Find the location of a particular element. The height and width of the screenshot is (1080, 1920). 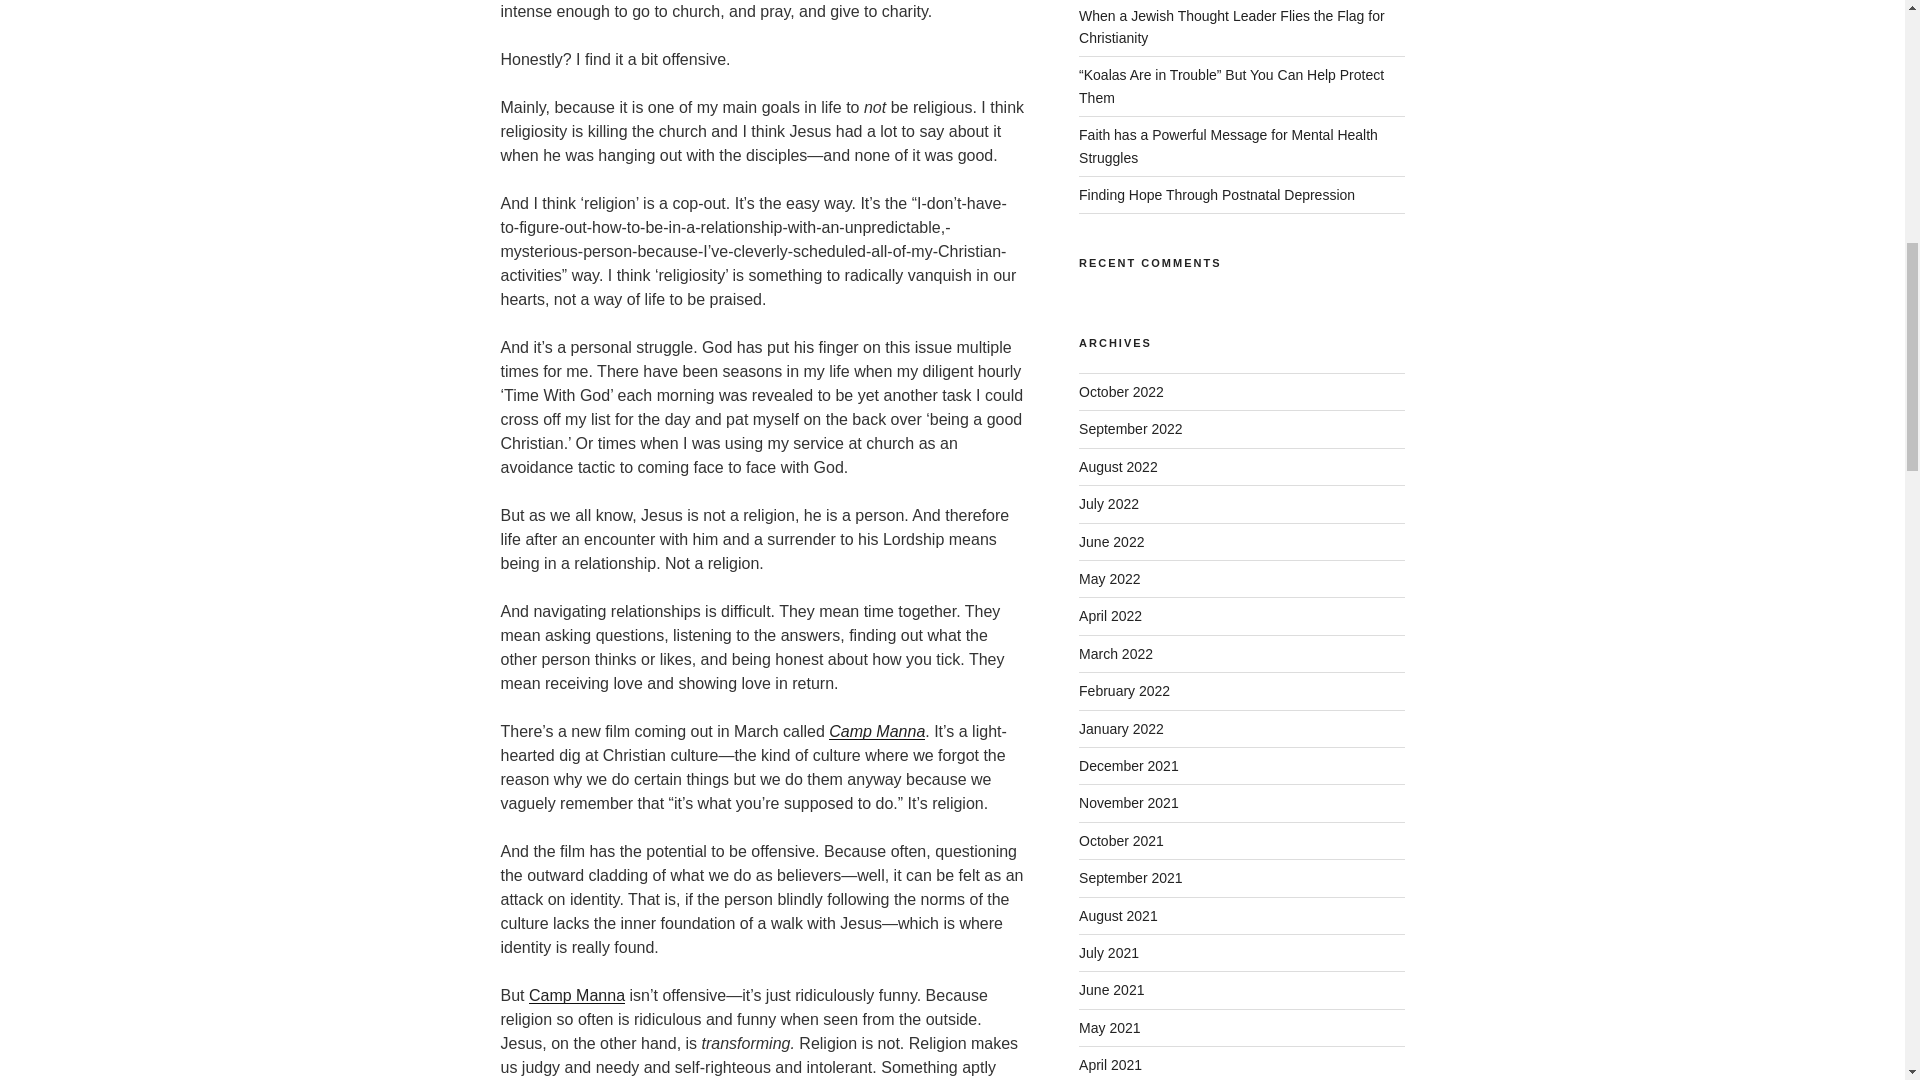

January 2022 is located at coordinates (1121, 728).